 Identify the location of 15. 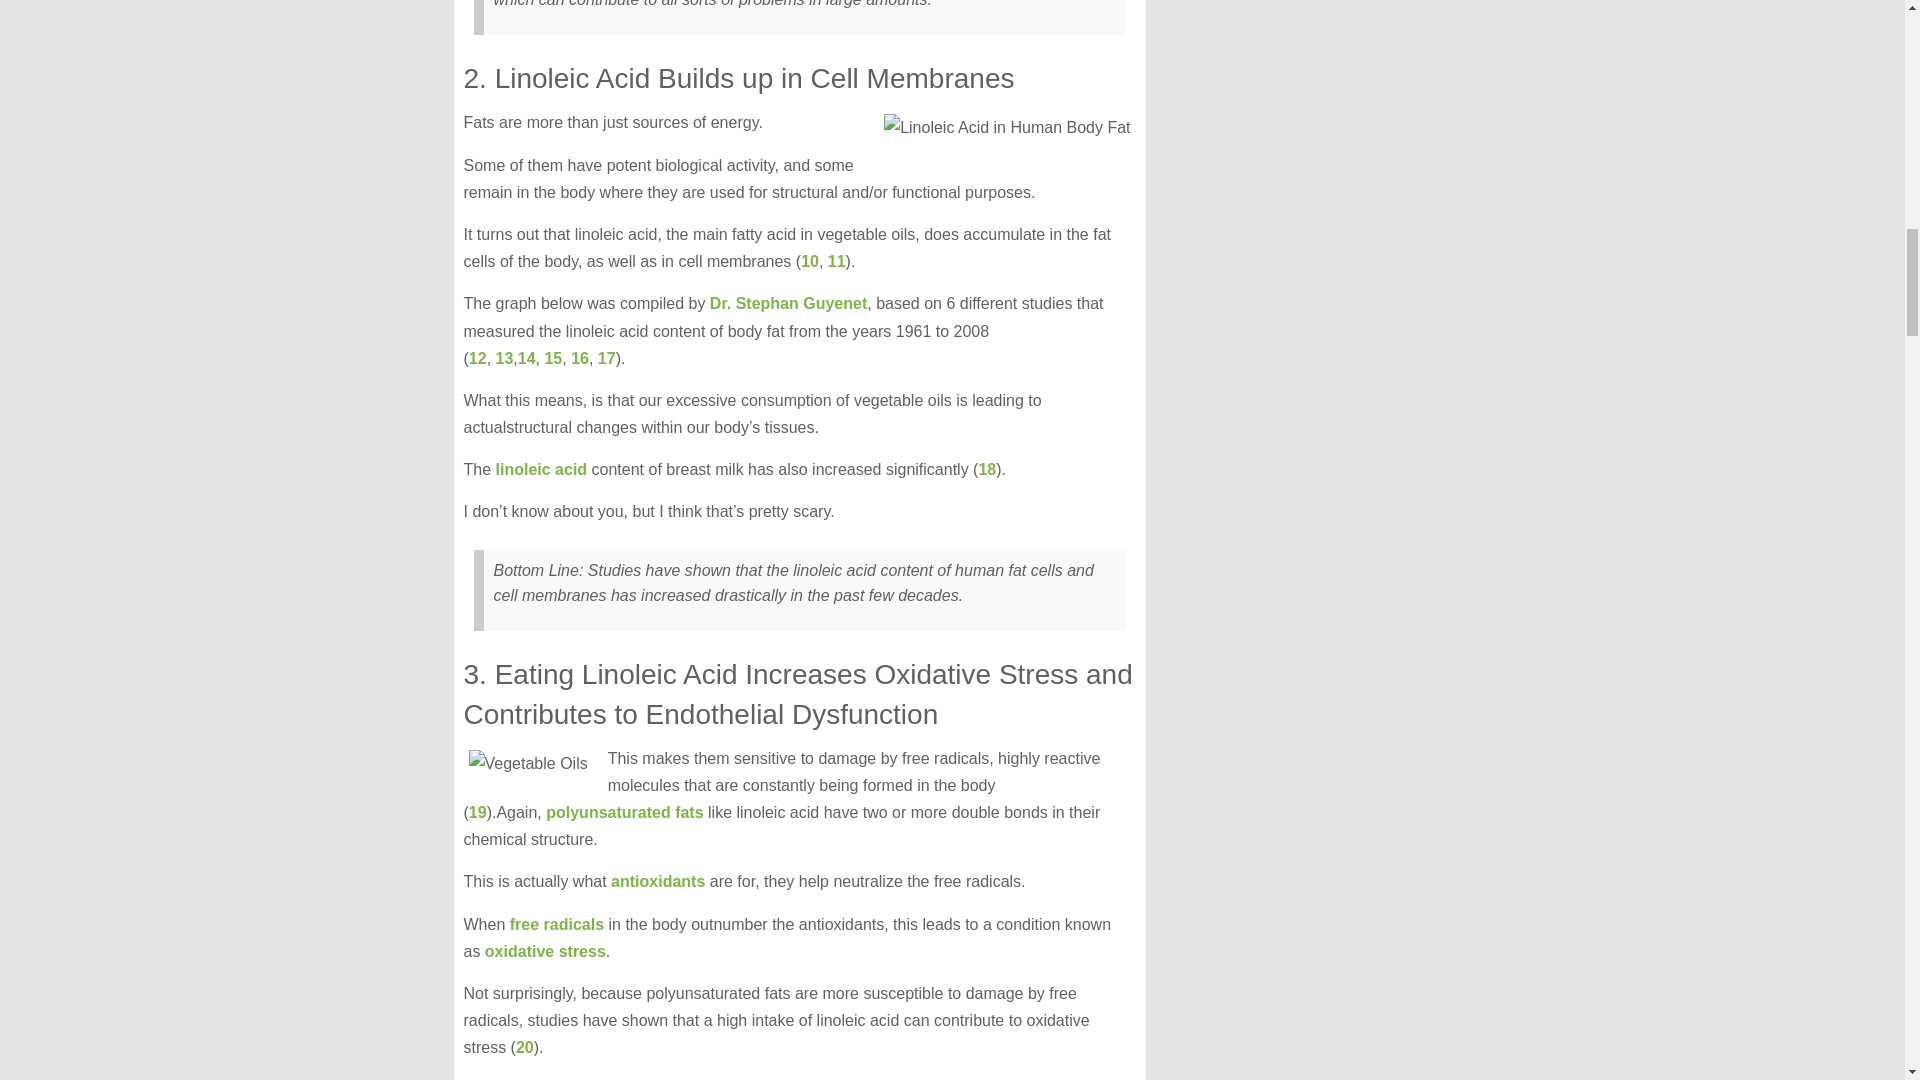
(552, 358).